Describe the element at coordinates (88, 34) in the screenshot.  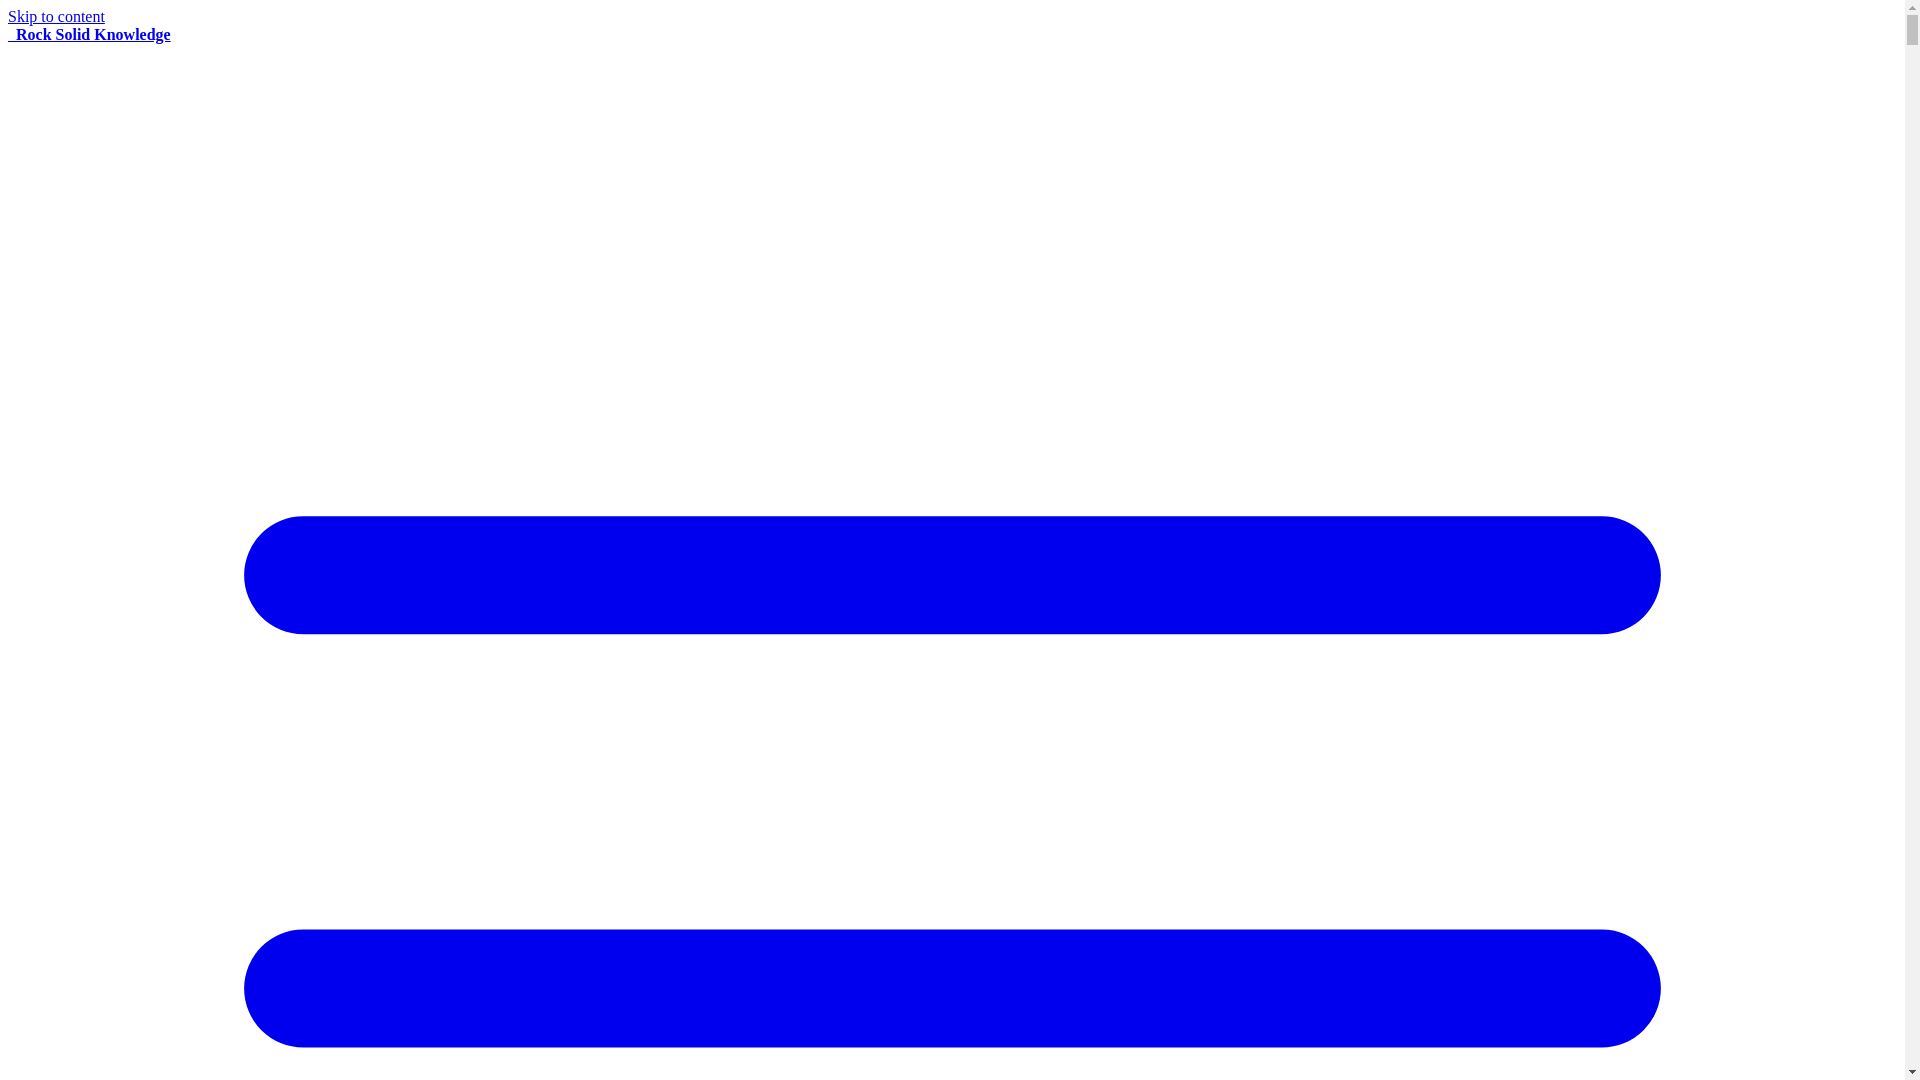
I see `Rock Solid Knowledge` at that location.